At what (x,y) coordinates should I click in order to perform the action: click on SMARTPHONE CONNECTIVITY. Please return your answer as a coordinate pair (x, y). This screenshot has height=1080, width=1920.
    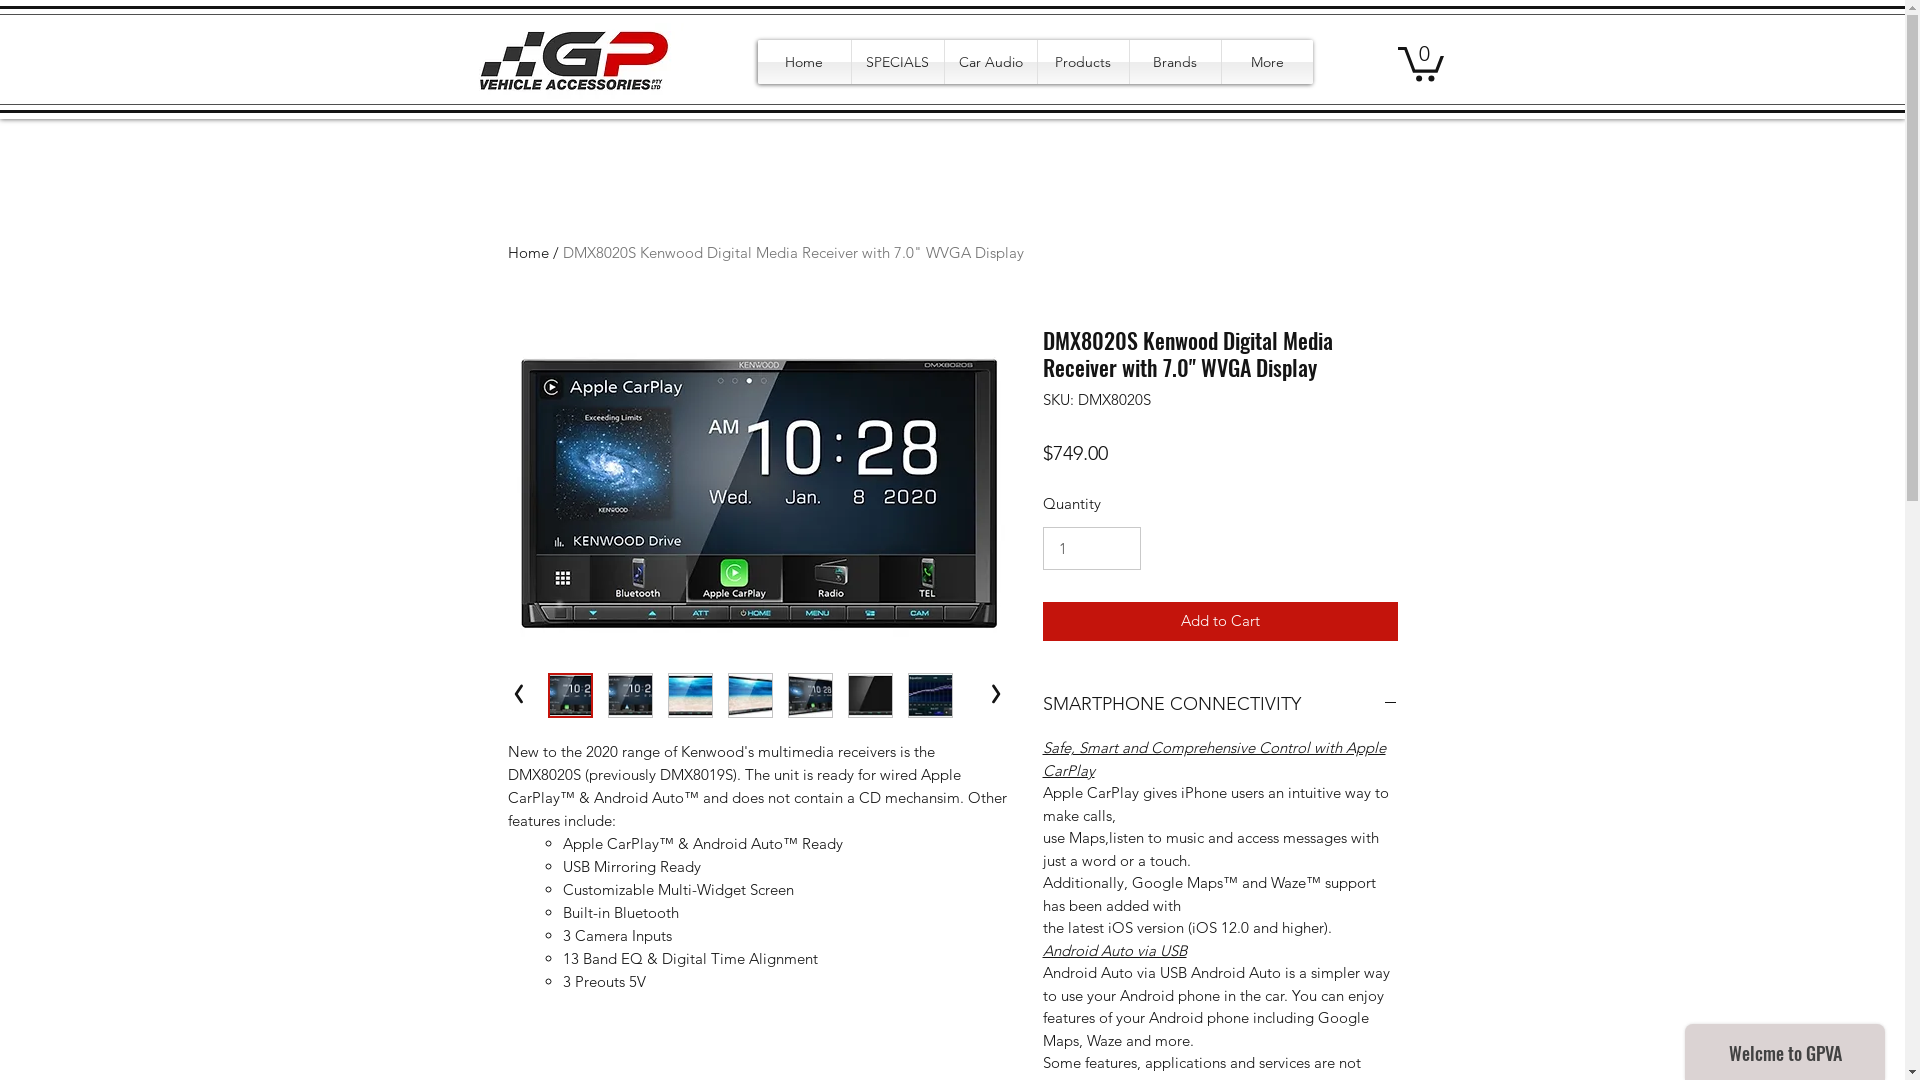
    Looking at the image, I should click on (1220, 705).